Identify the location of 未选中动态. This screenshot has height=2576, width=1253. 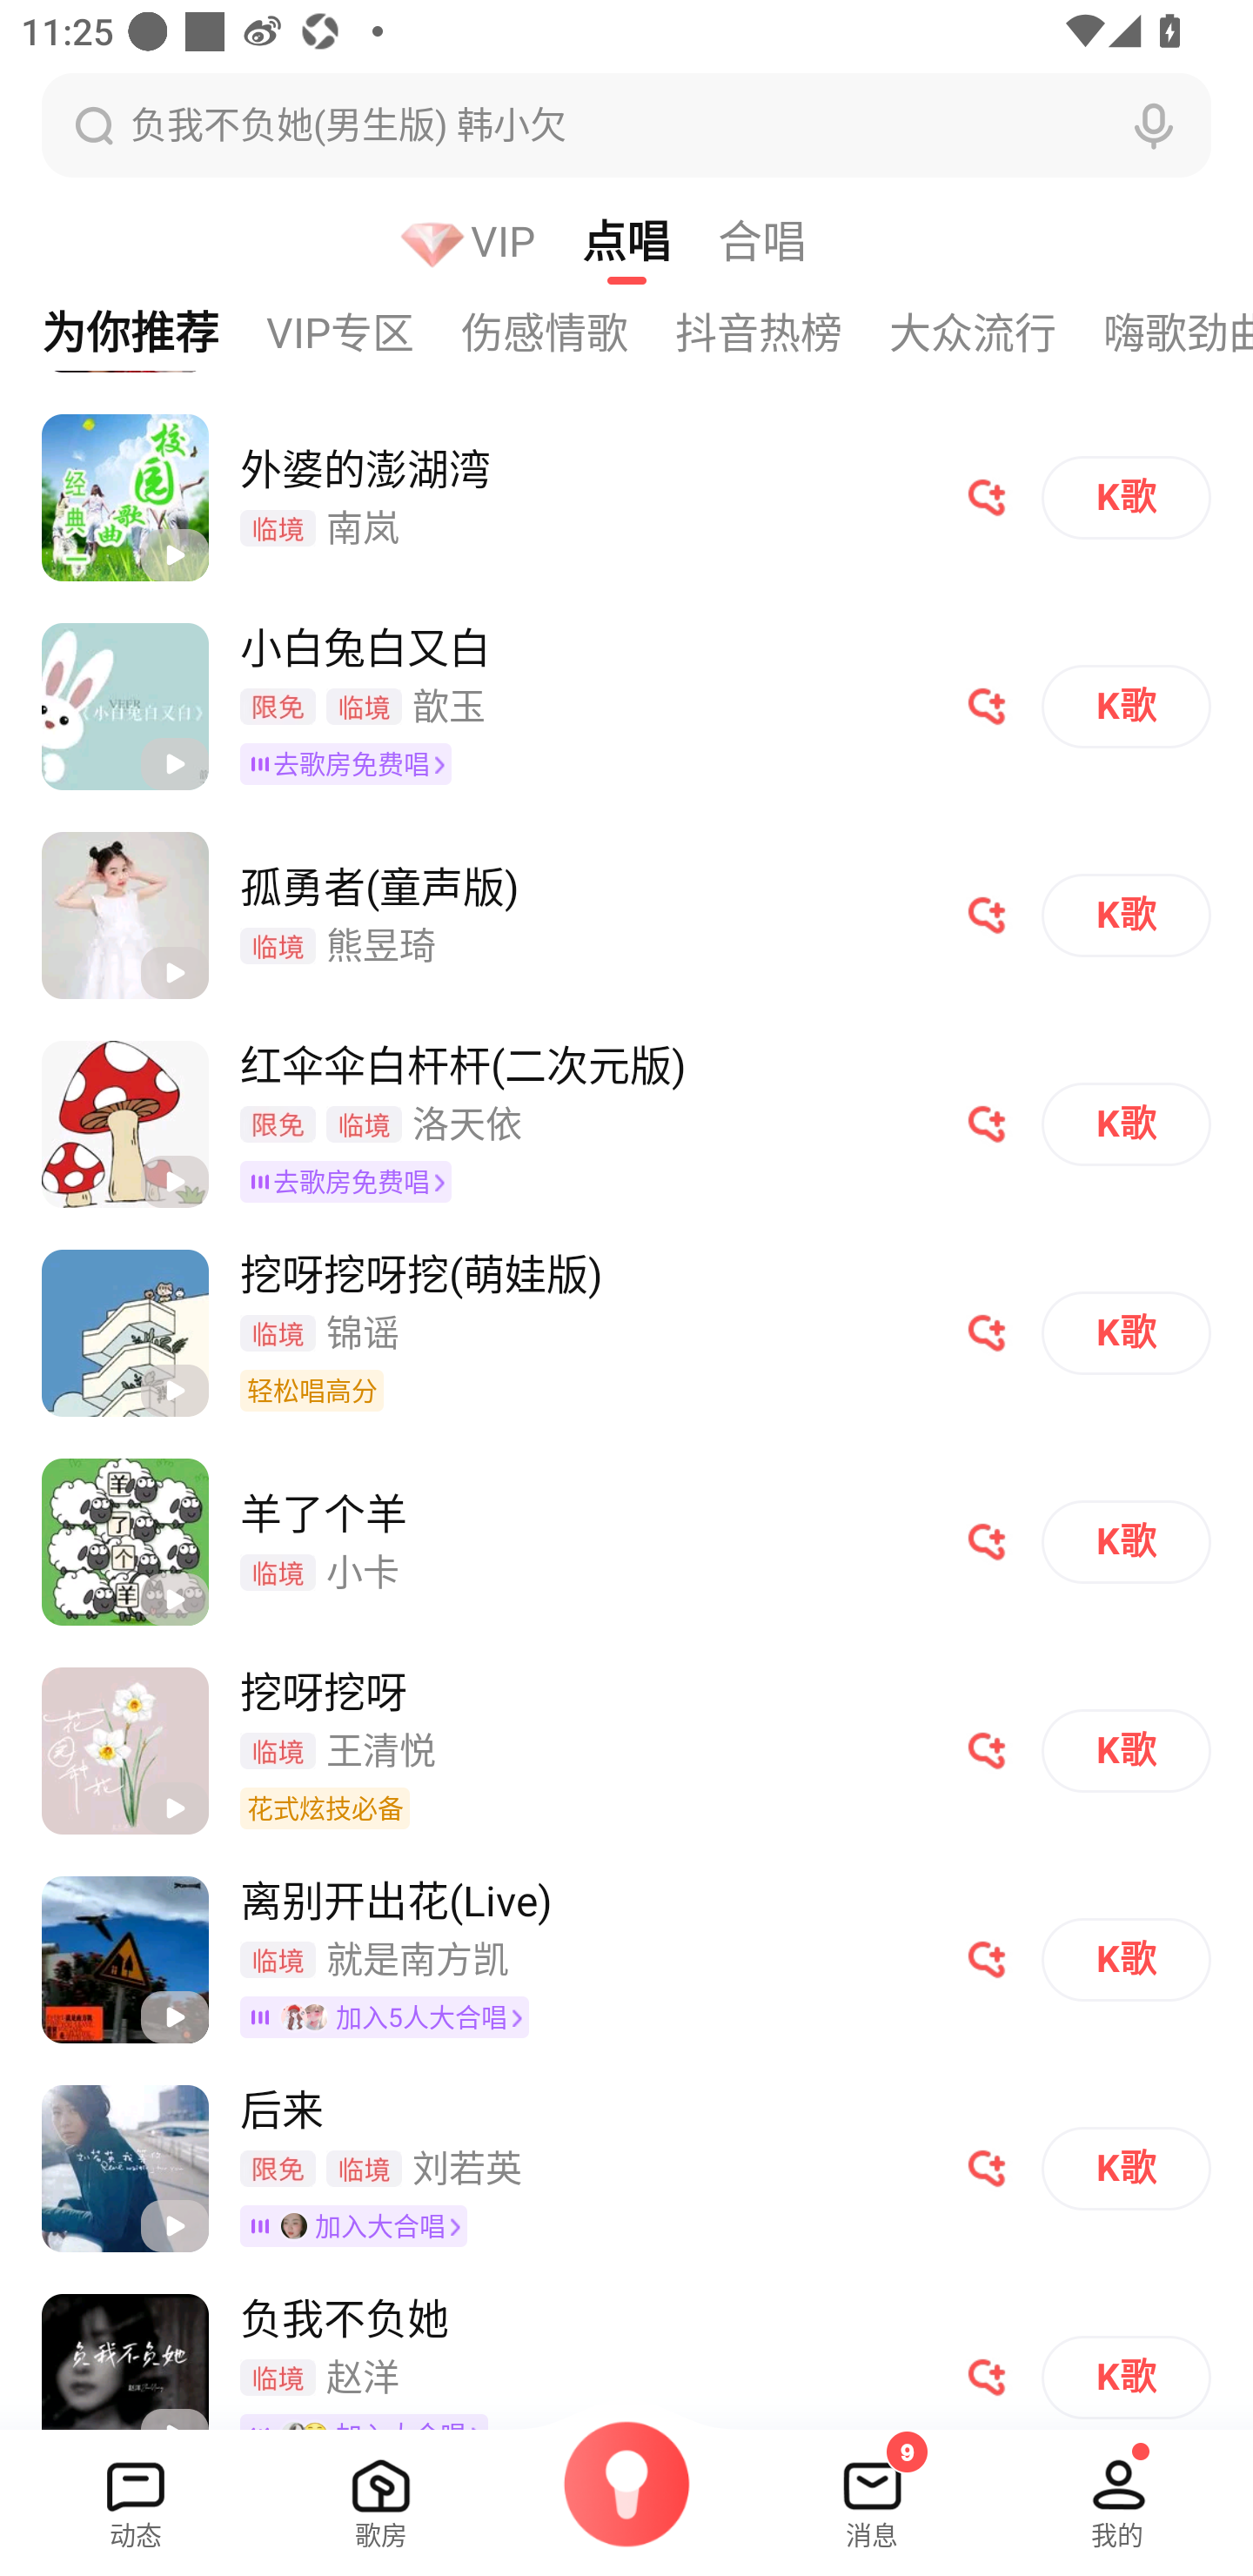
(136, 2492).